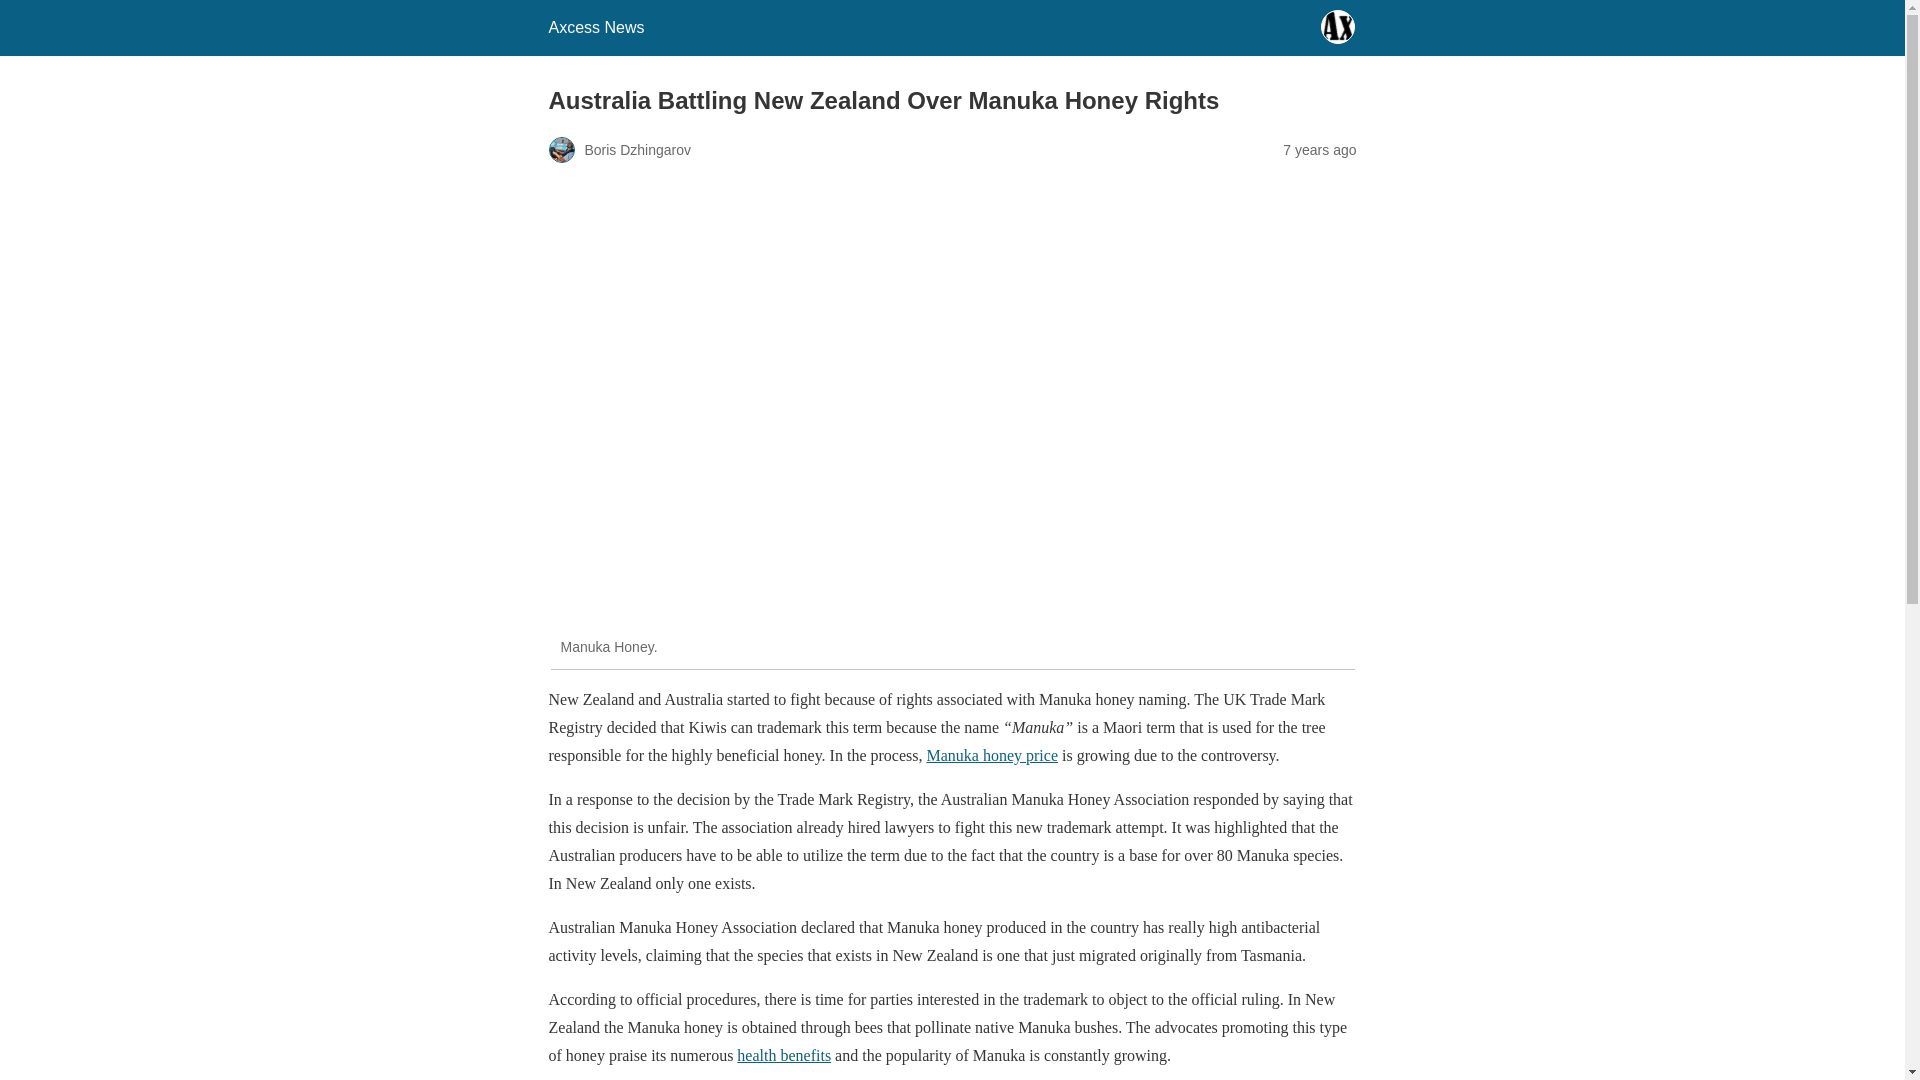  What do you see at coordinates (595, 27) in the screenshot?
I see `Axcess News` at bounding box center [595, 27].